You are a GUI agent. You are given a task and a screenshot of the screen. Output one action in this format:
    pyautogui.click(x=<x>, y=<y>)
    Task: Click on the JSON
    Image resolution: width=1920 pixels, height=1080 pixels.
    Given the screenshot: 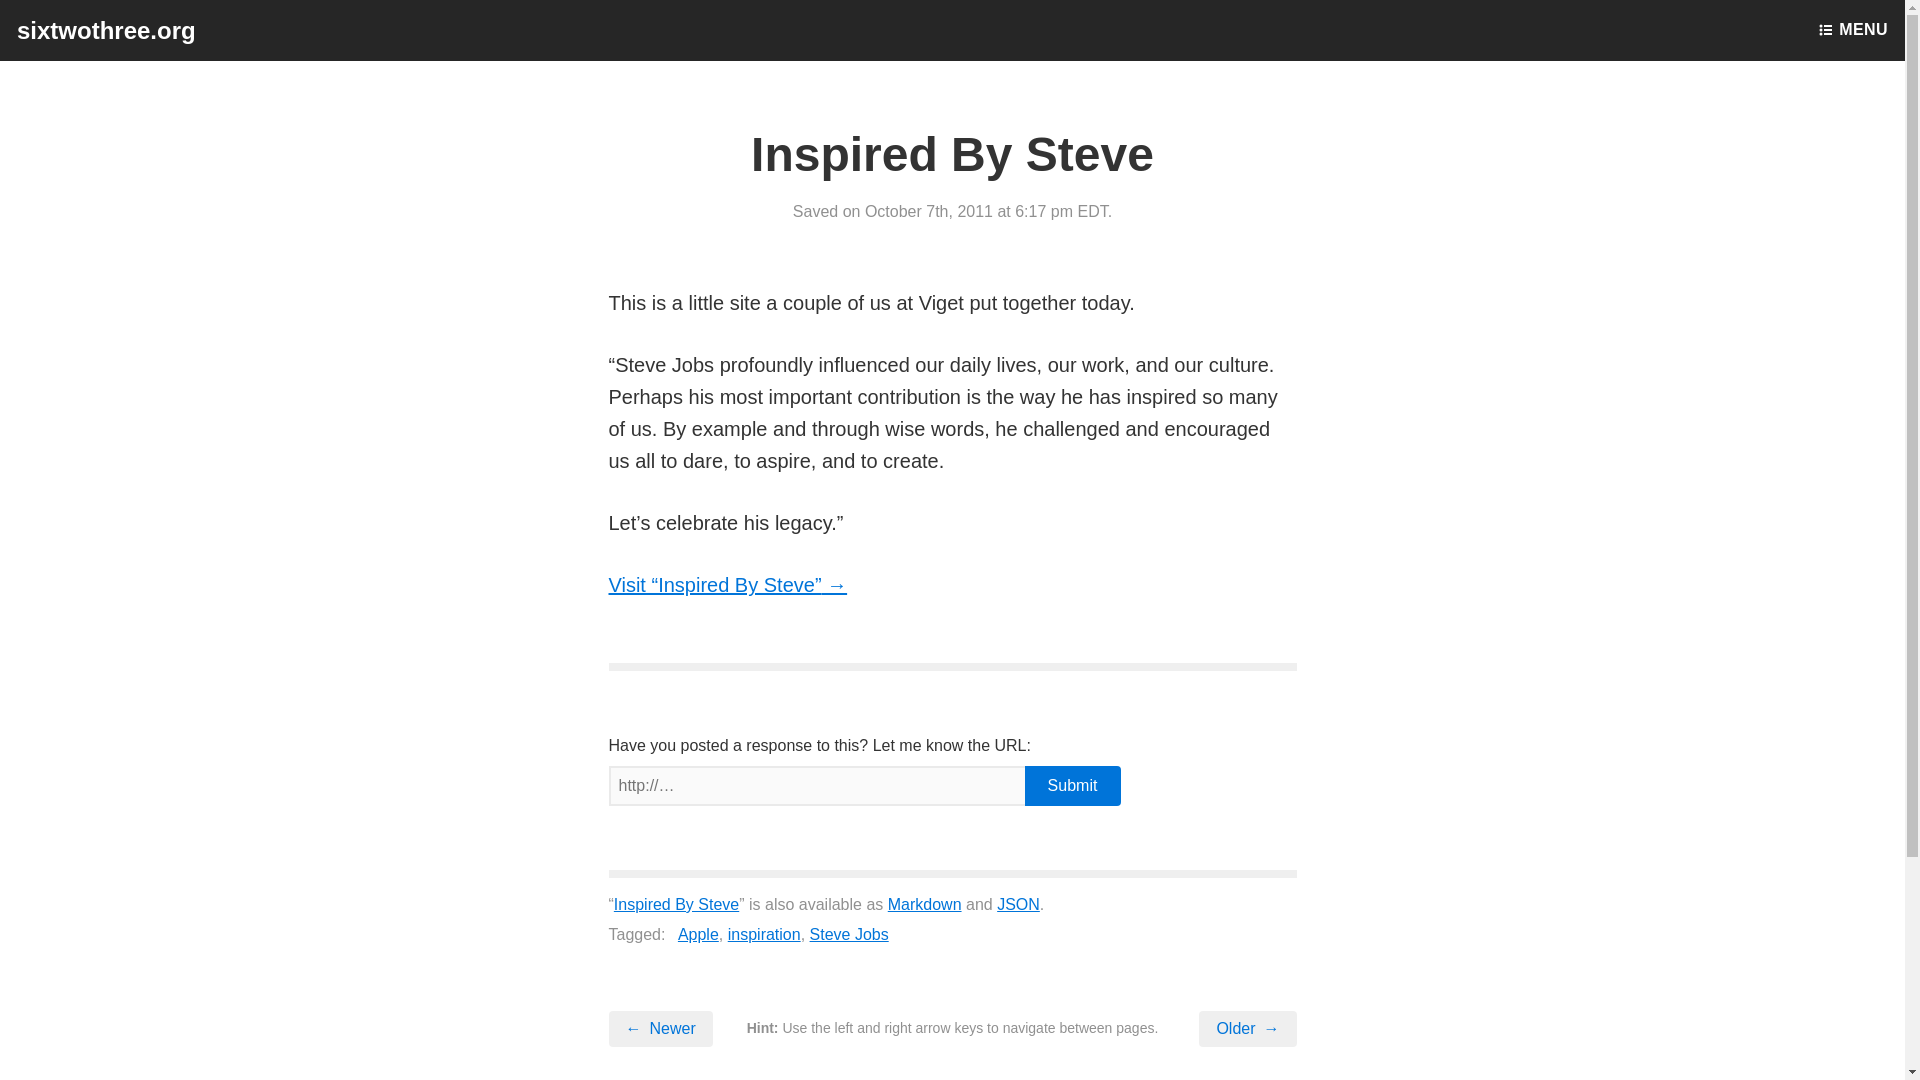 What is the action you would take?
    pyautogui.click(x=1018, y=904)
    